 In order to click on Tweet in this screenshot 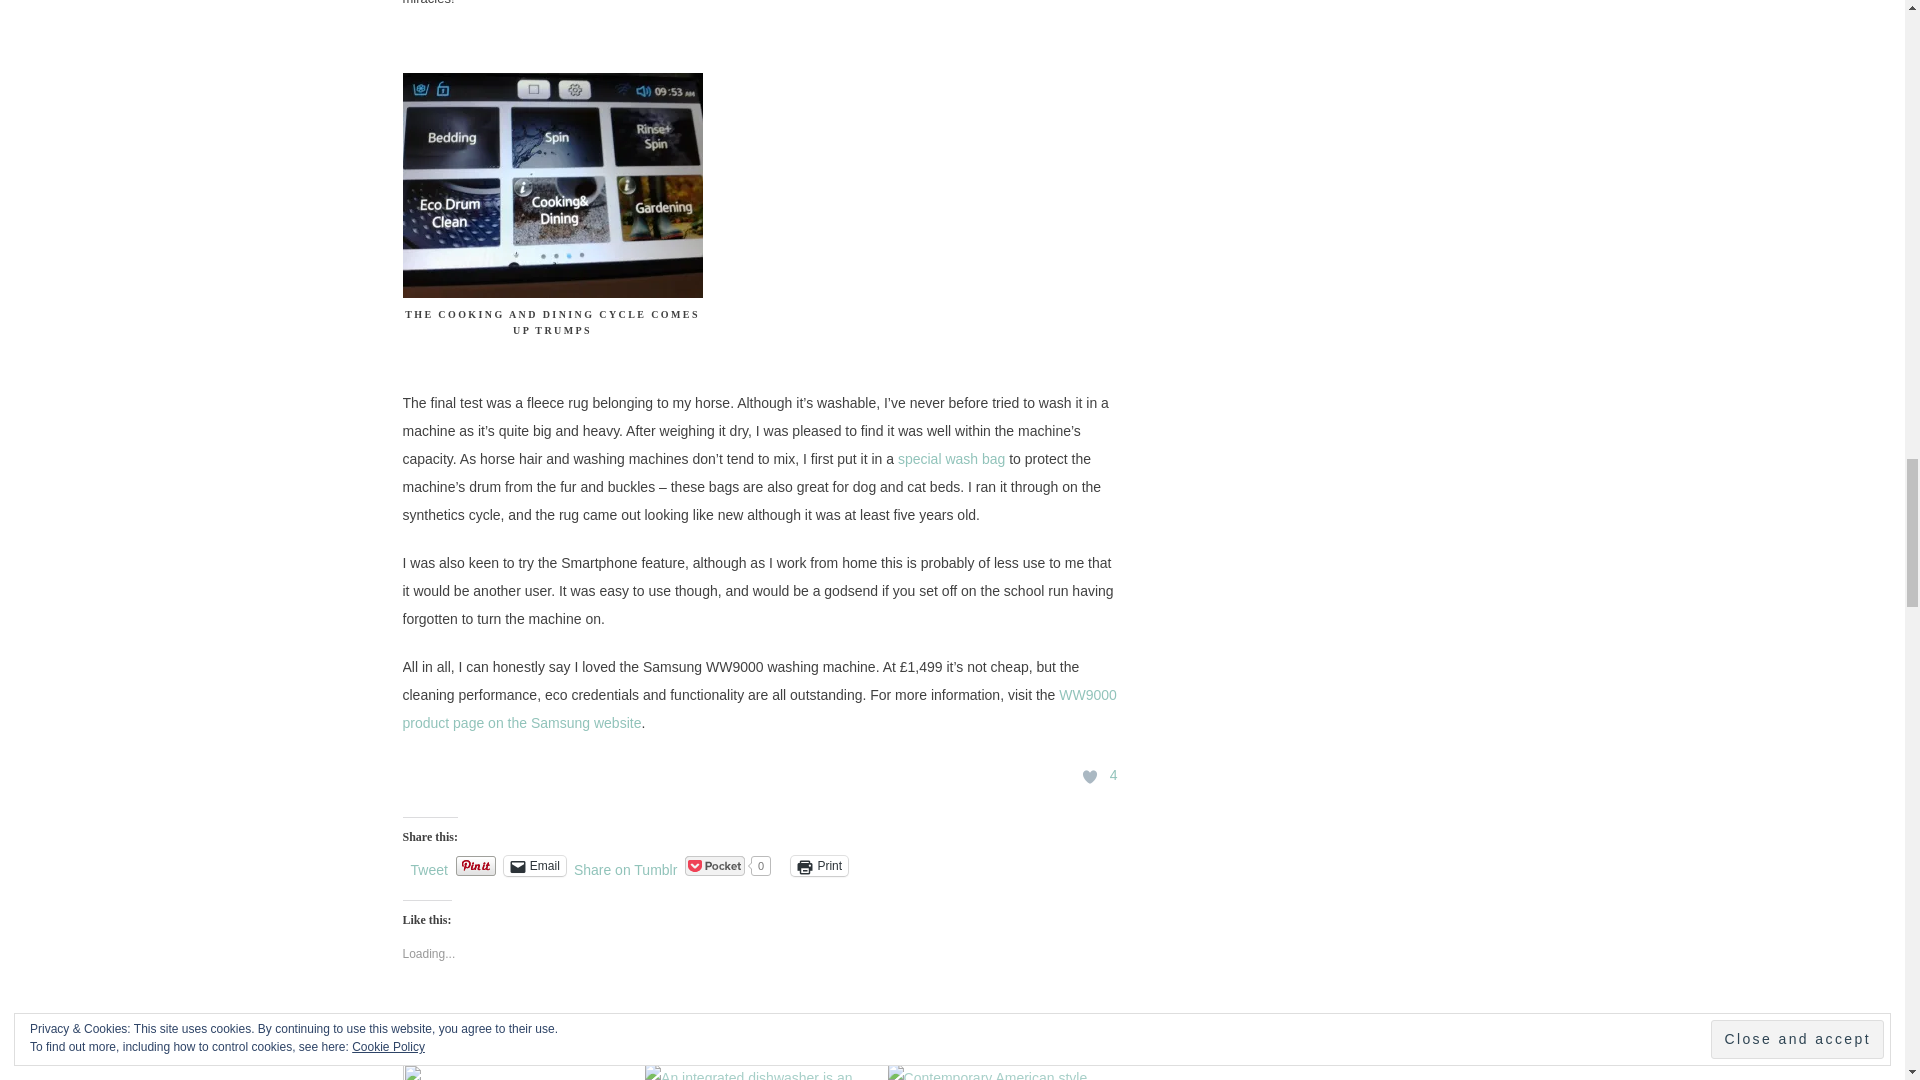, I will do `click(428, 864)`.